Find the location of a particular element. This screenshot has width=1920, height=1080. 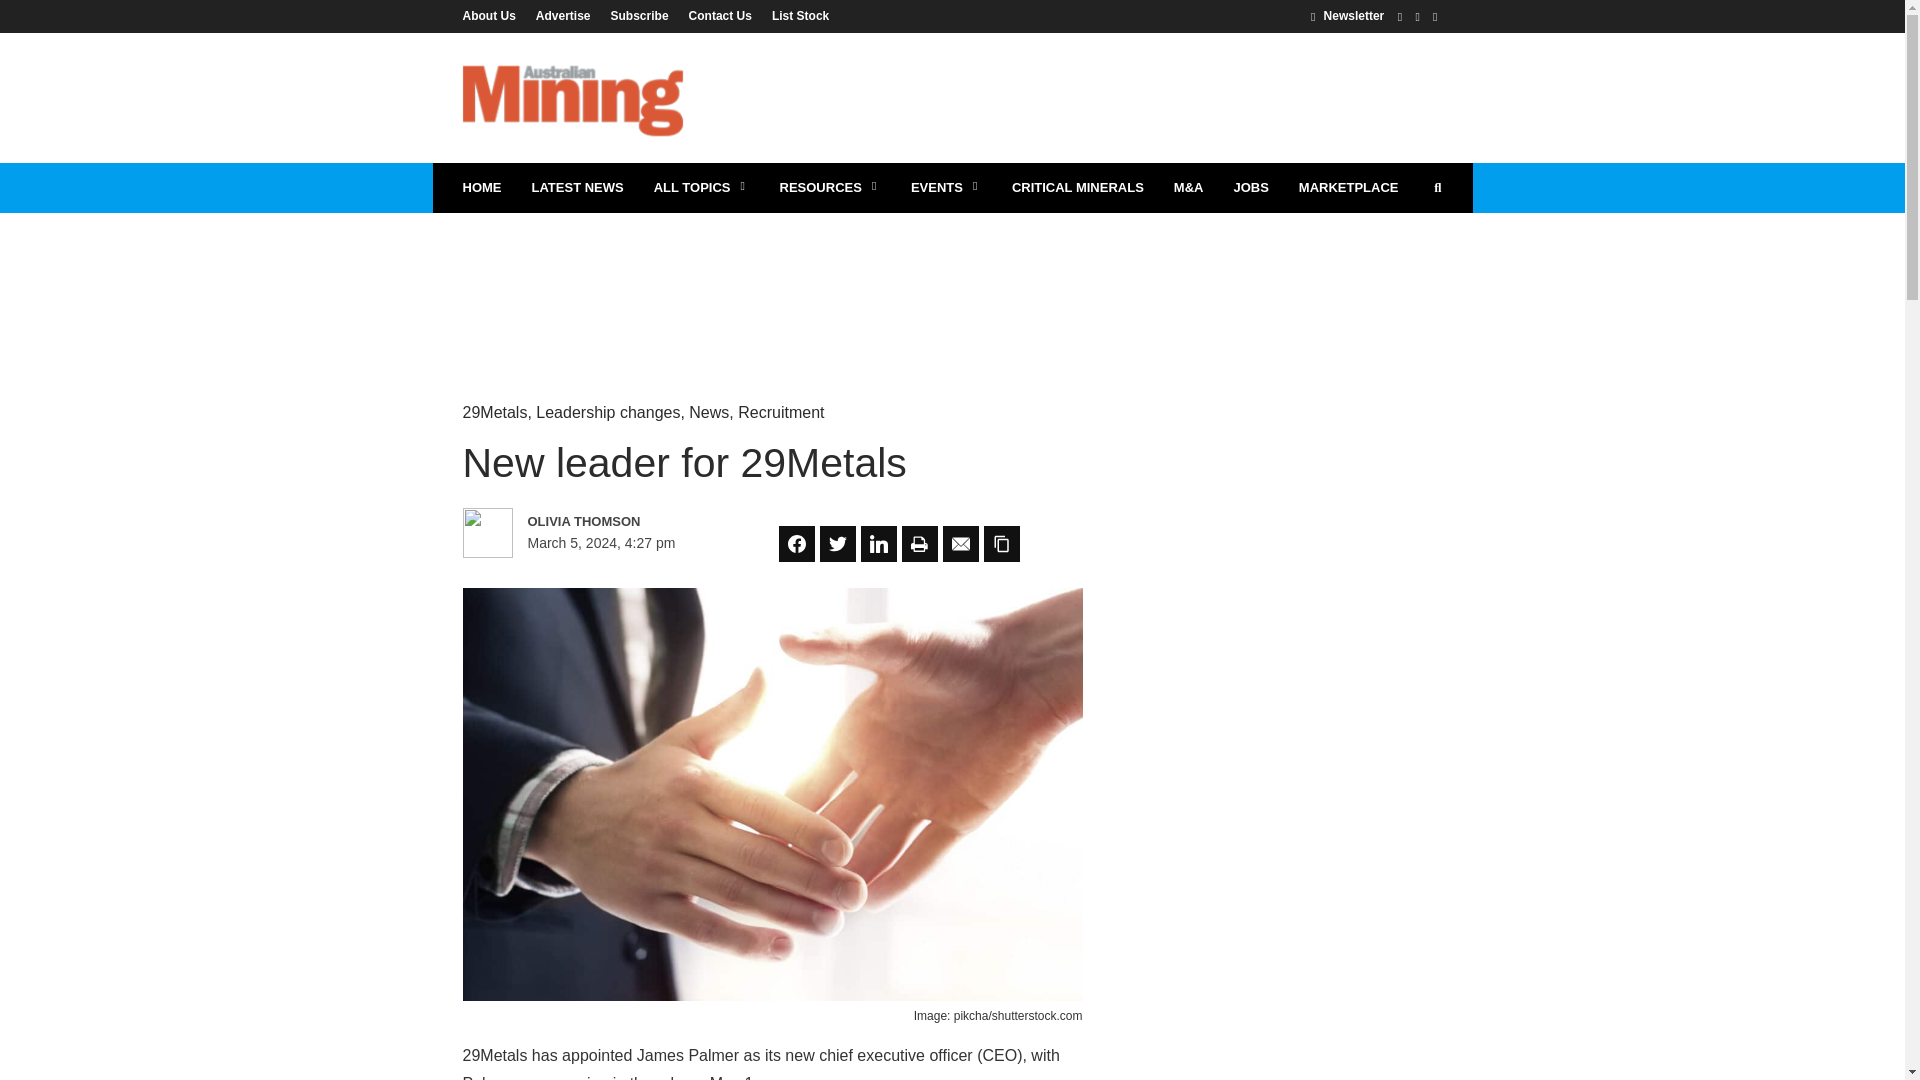

HOME is located at coordinates (482, 188).